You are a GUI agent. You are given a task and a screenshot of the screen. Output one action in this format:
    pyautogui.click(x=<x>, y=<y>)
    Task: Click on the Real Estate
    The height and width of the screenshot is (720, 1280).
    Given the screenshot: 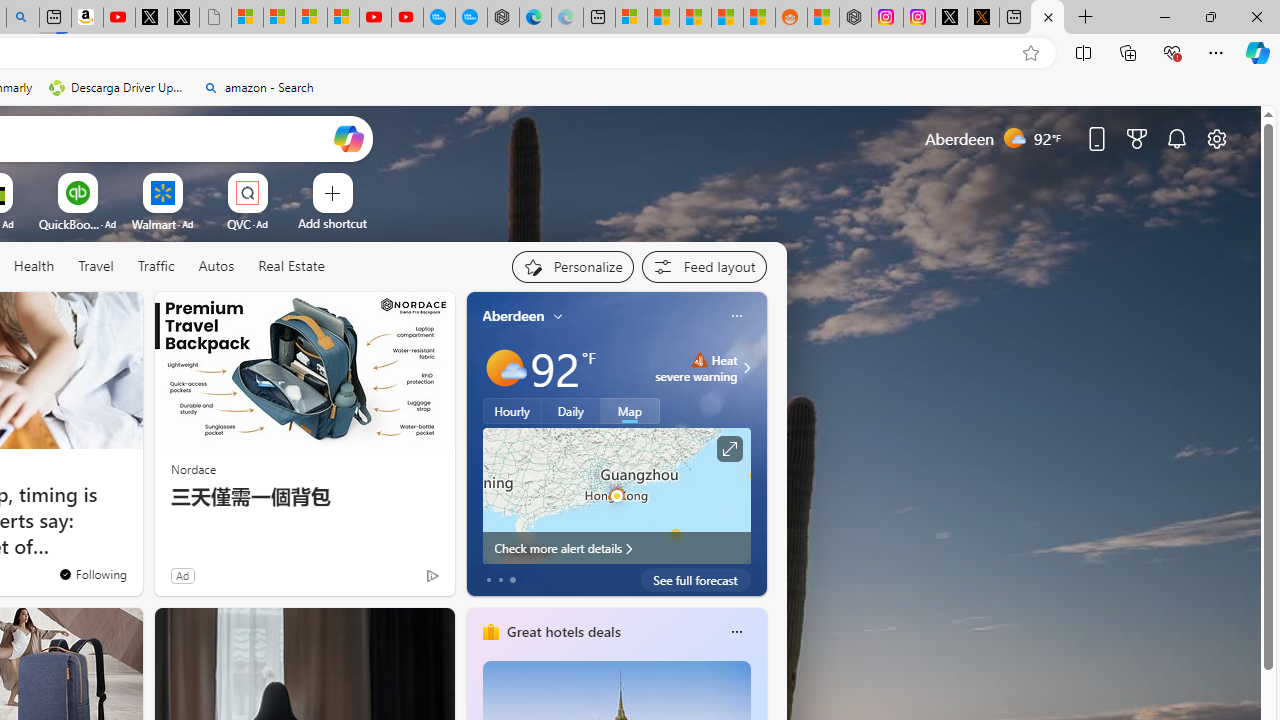 What is the action you would take?
    pyautogui.click(x=290, y=267)
    